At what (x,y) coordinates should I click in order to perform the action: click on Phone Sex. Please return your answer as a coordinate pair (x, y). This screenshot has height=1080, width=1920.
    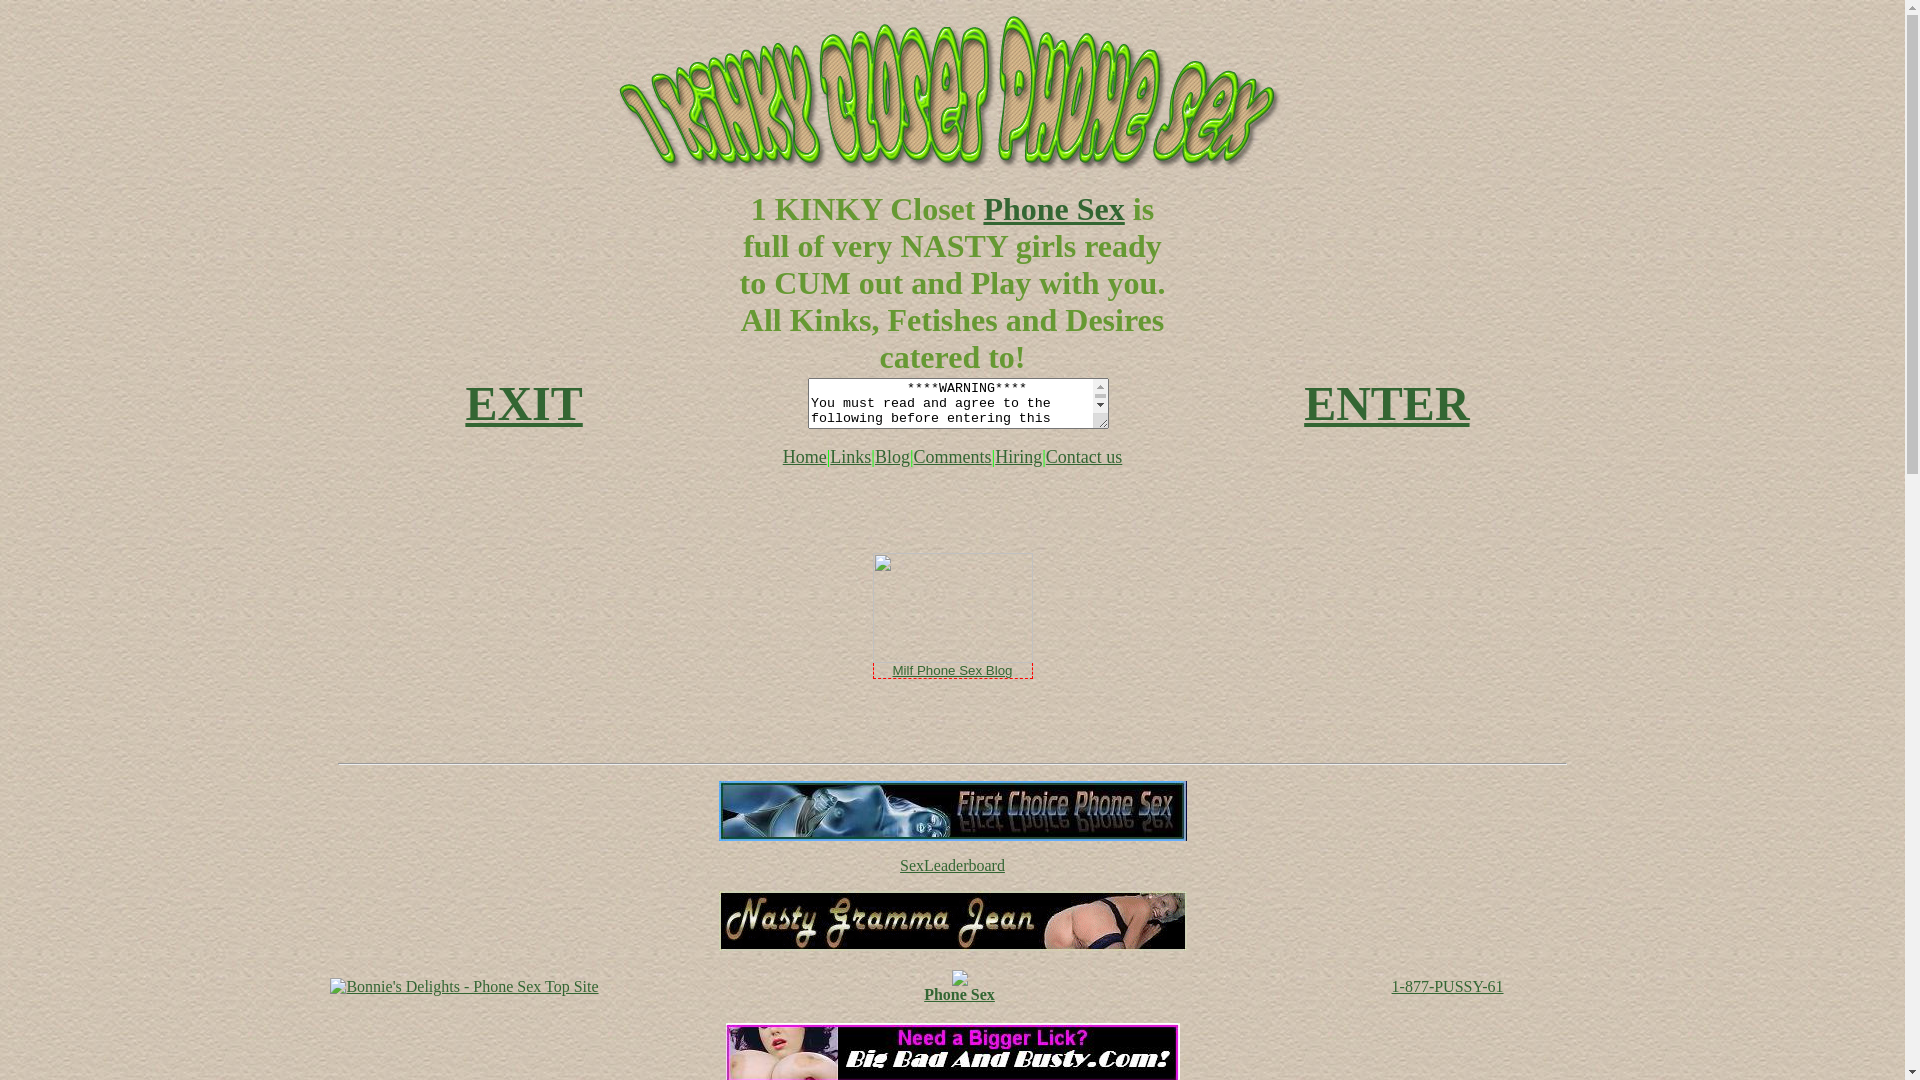
    Looking at the image, I should click on (1054, 209).